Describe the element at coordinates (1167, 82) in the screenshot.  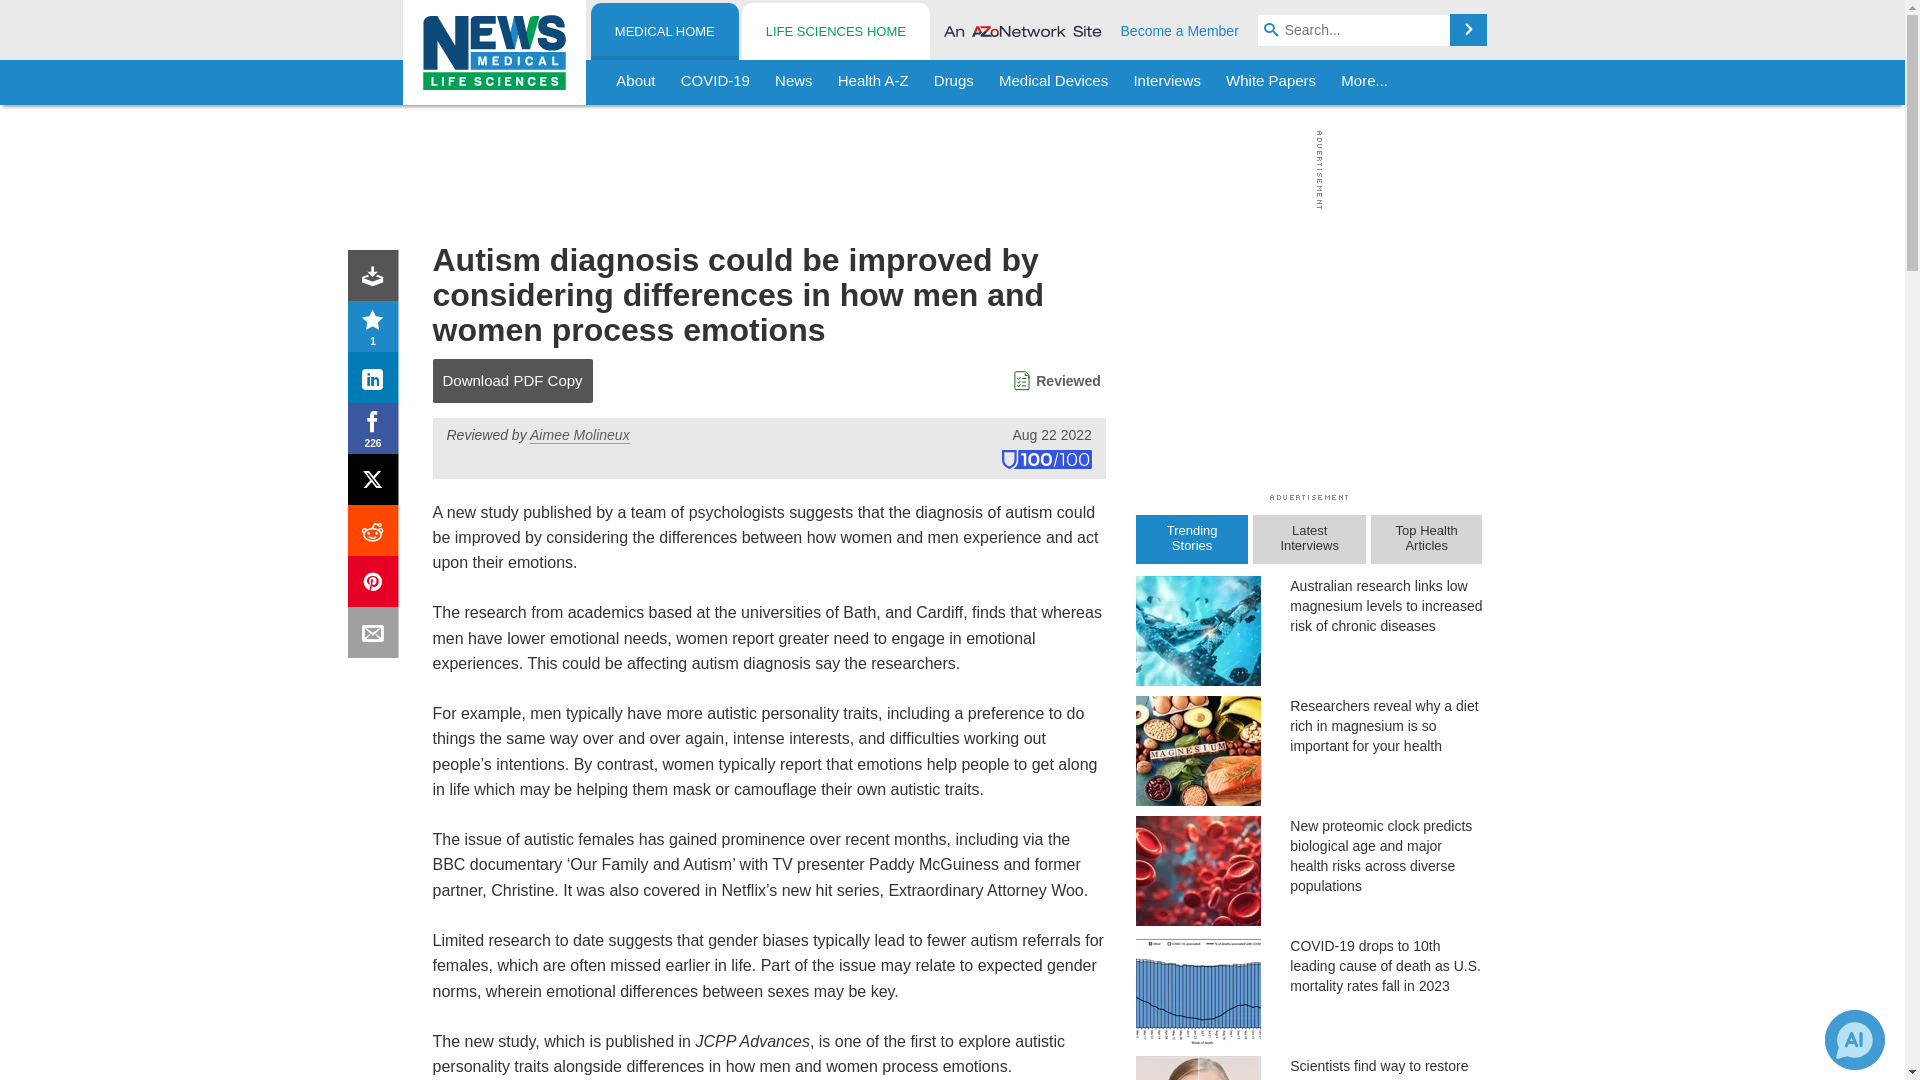
I see `Interviews` at that location.